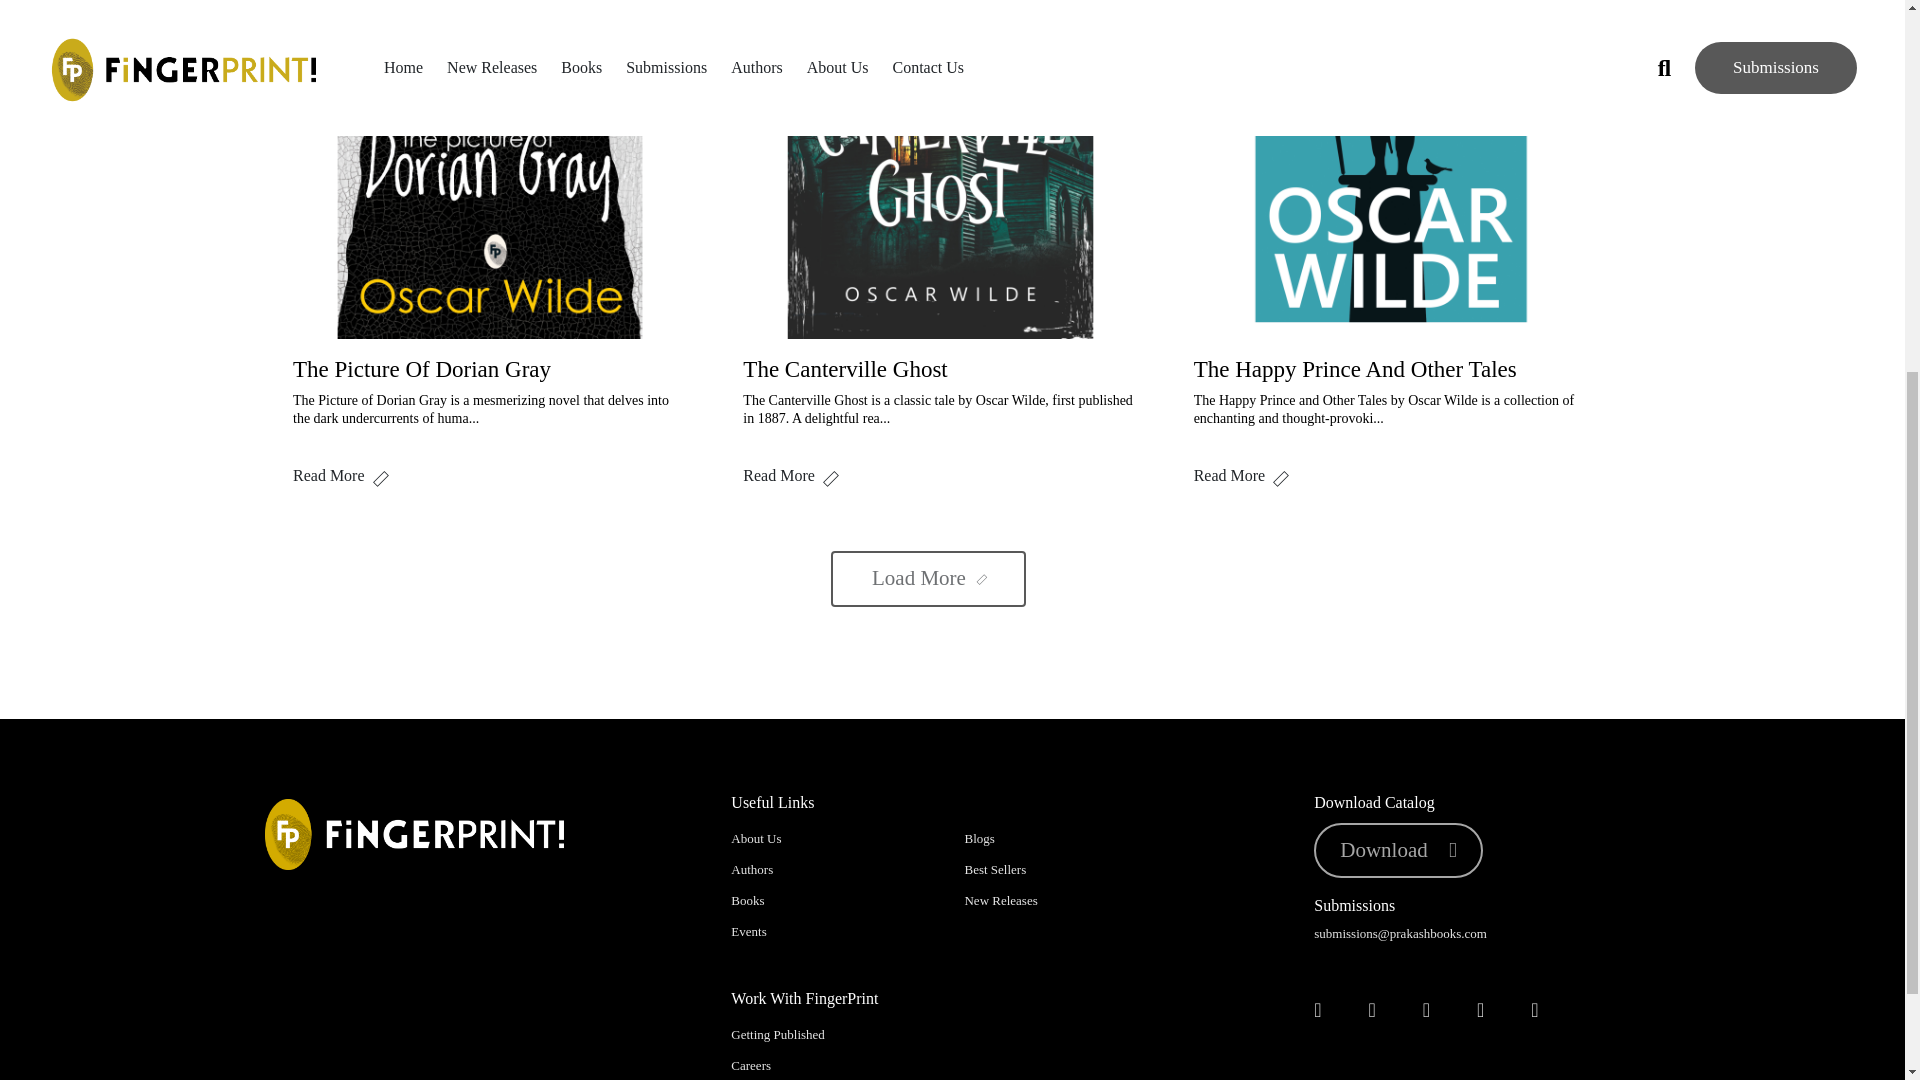  I want to click on Best Sellers, so click(994, 868).